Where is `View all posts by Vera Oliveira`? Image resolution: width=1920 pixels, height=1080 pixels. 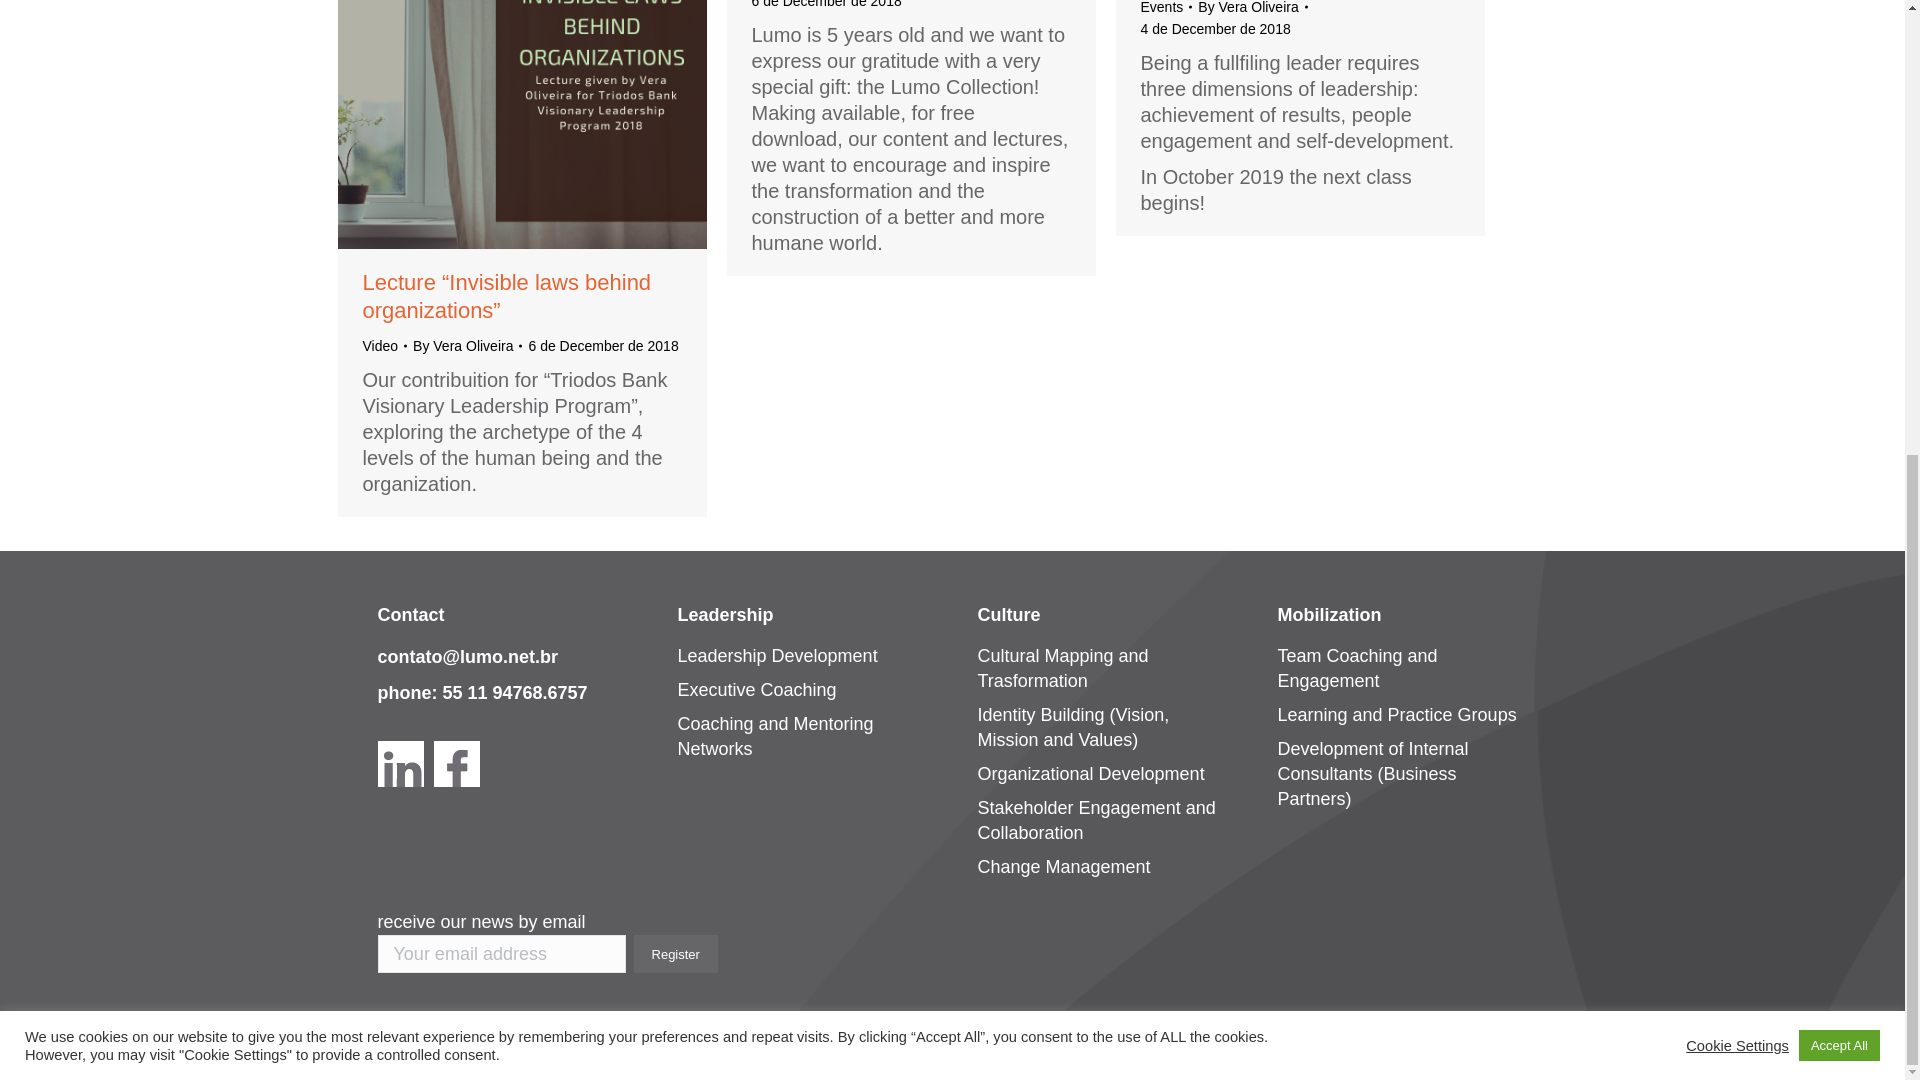 View all posts by Vera Oliveira is located at coordinates (467, 346).